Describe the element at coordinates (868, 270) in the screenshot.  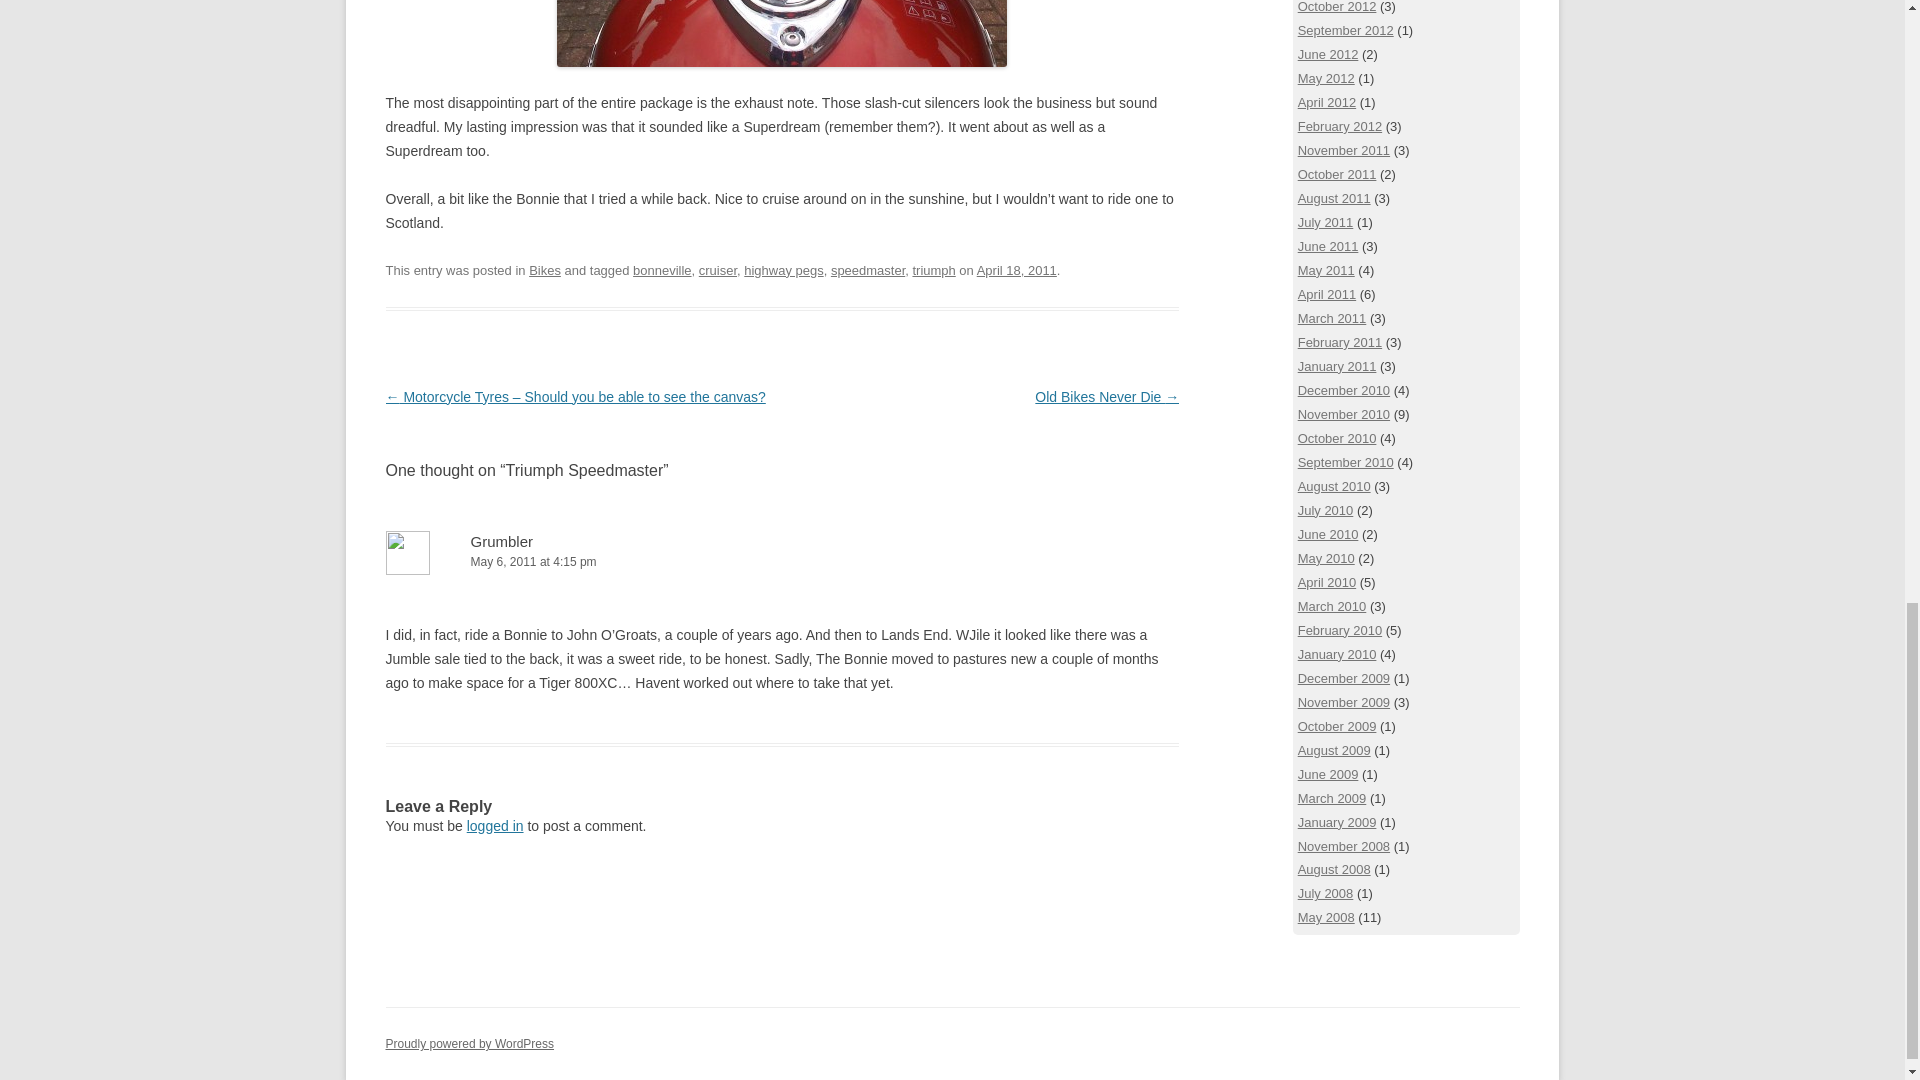
I see `speedmaster` at that location.